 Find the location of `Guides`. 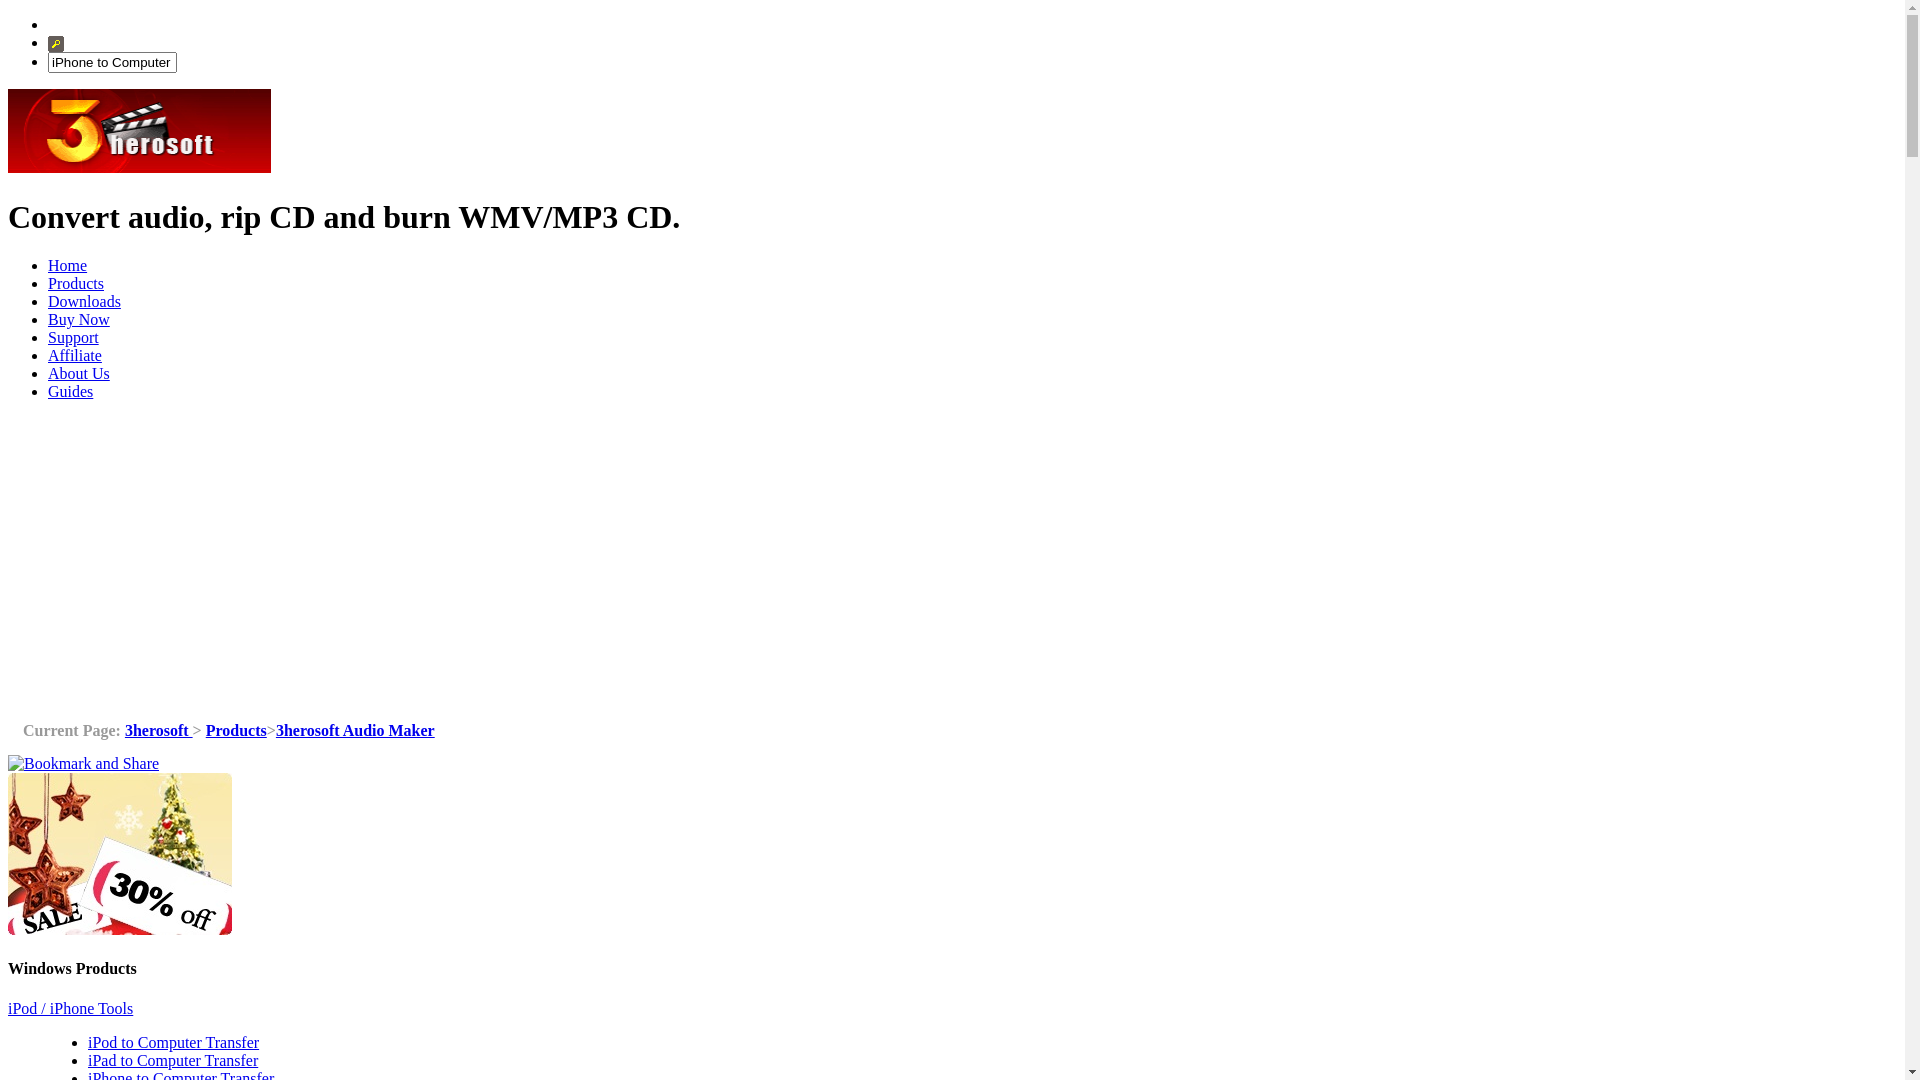

Guides is located at coordinates (70, 392).